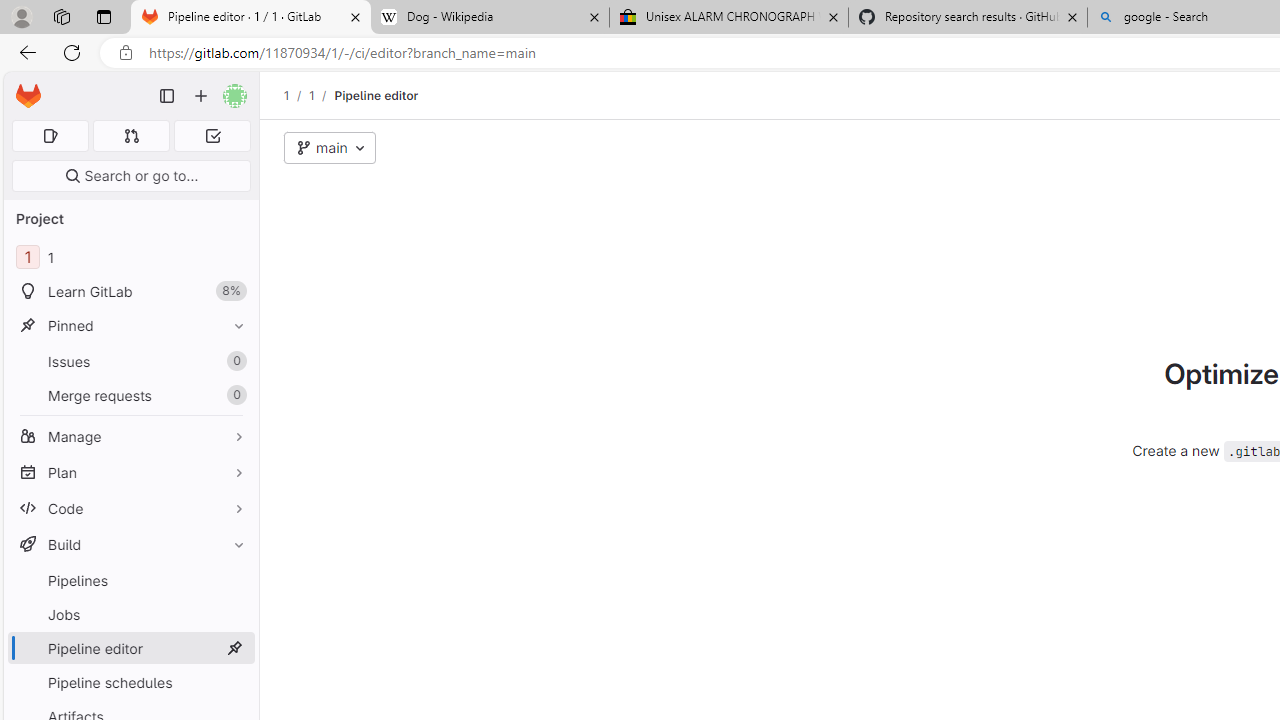 This screenshot has width=1280, height=720. I want to click on To-Do list 0, so click(212, 136).